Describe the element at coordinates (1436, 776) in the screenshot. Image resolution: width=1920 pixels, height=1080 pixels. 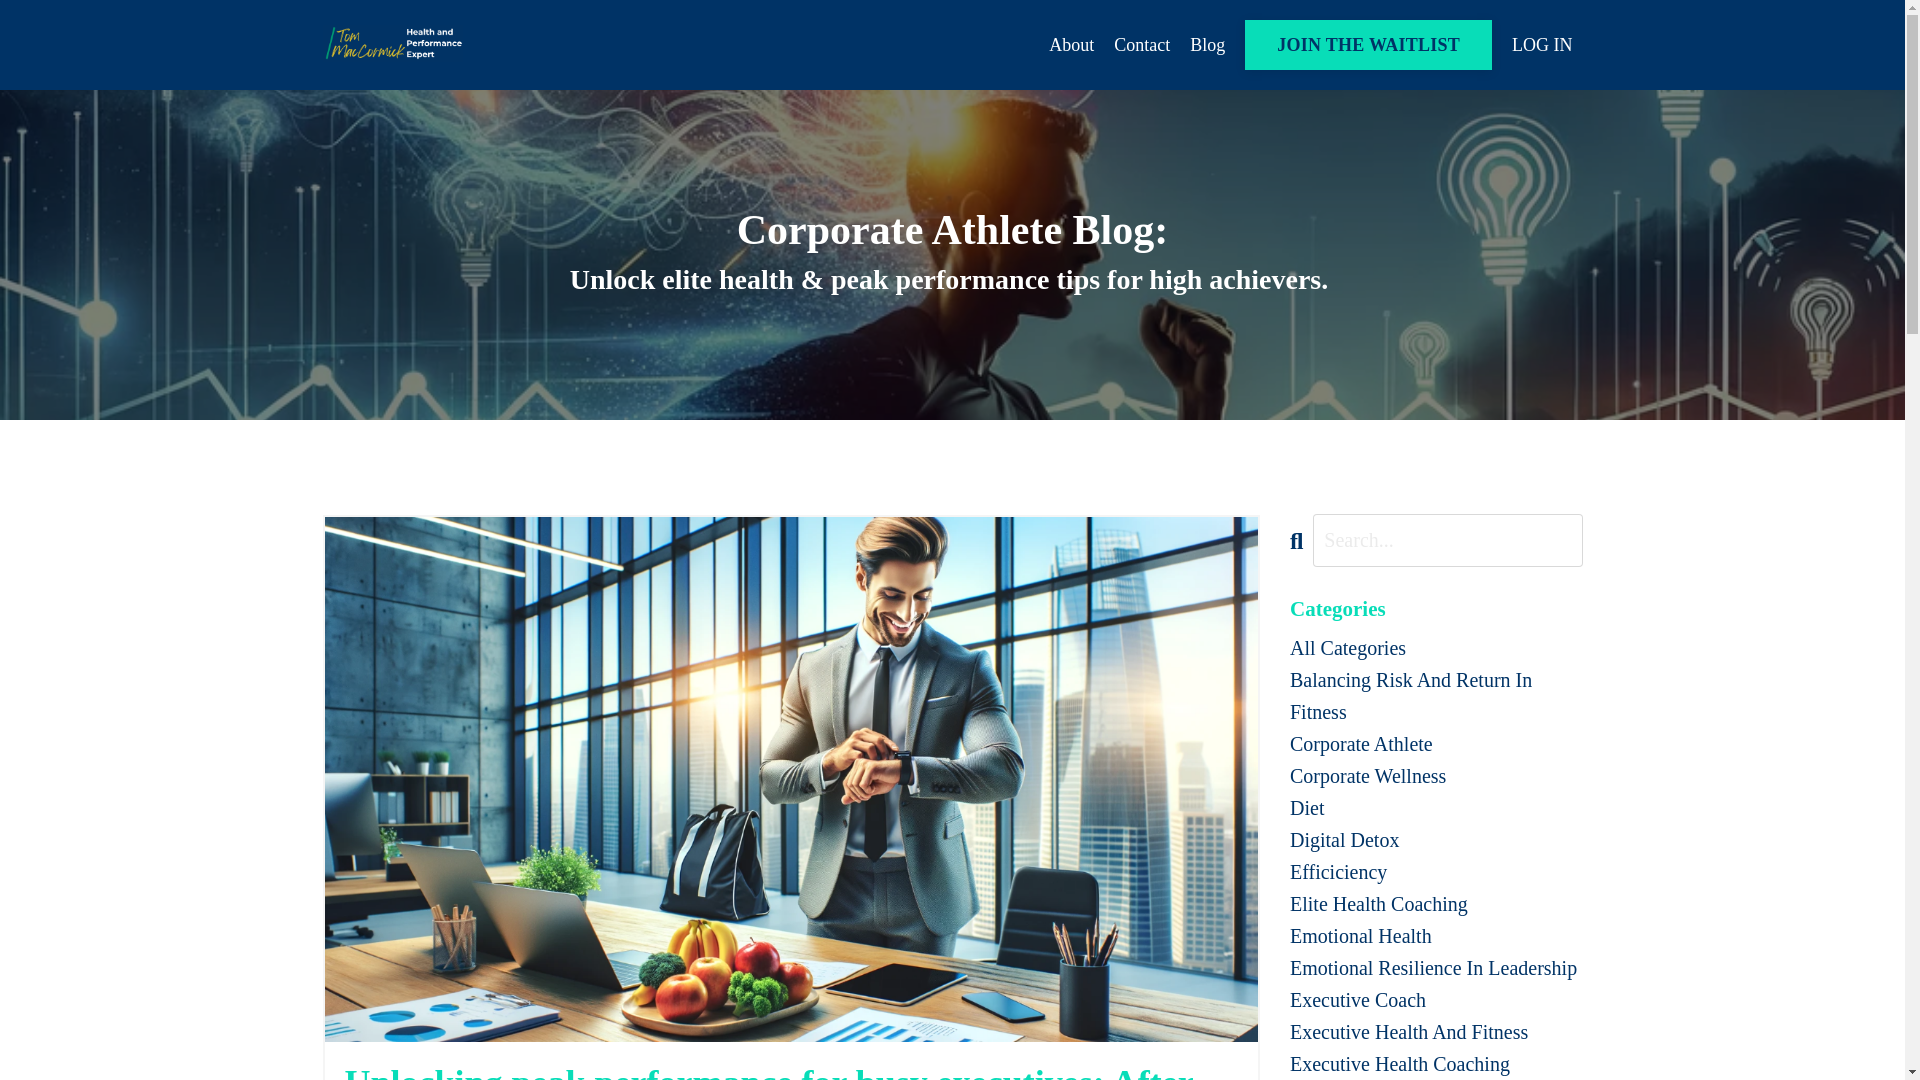
I see `Corporate Wellness` at that location.